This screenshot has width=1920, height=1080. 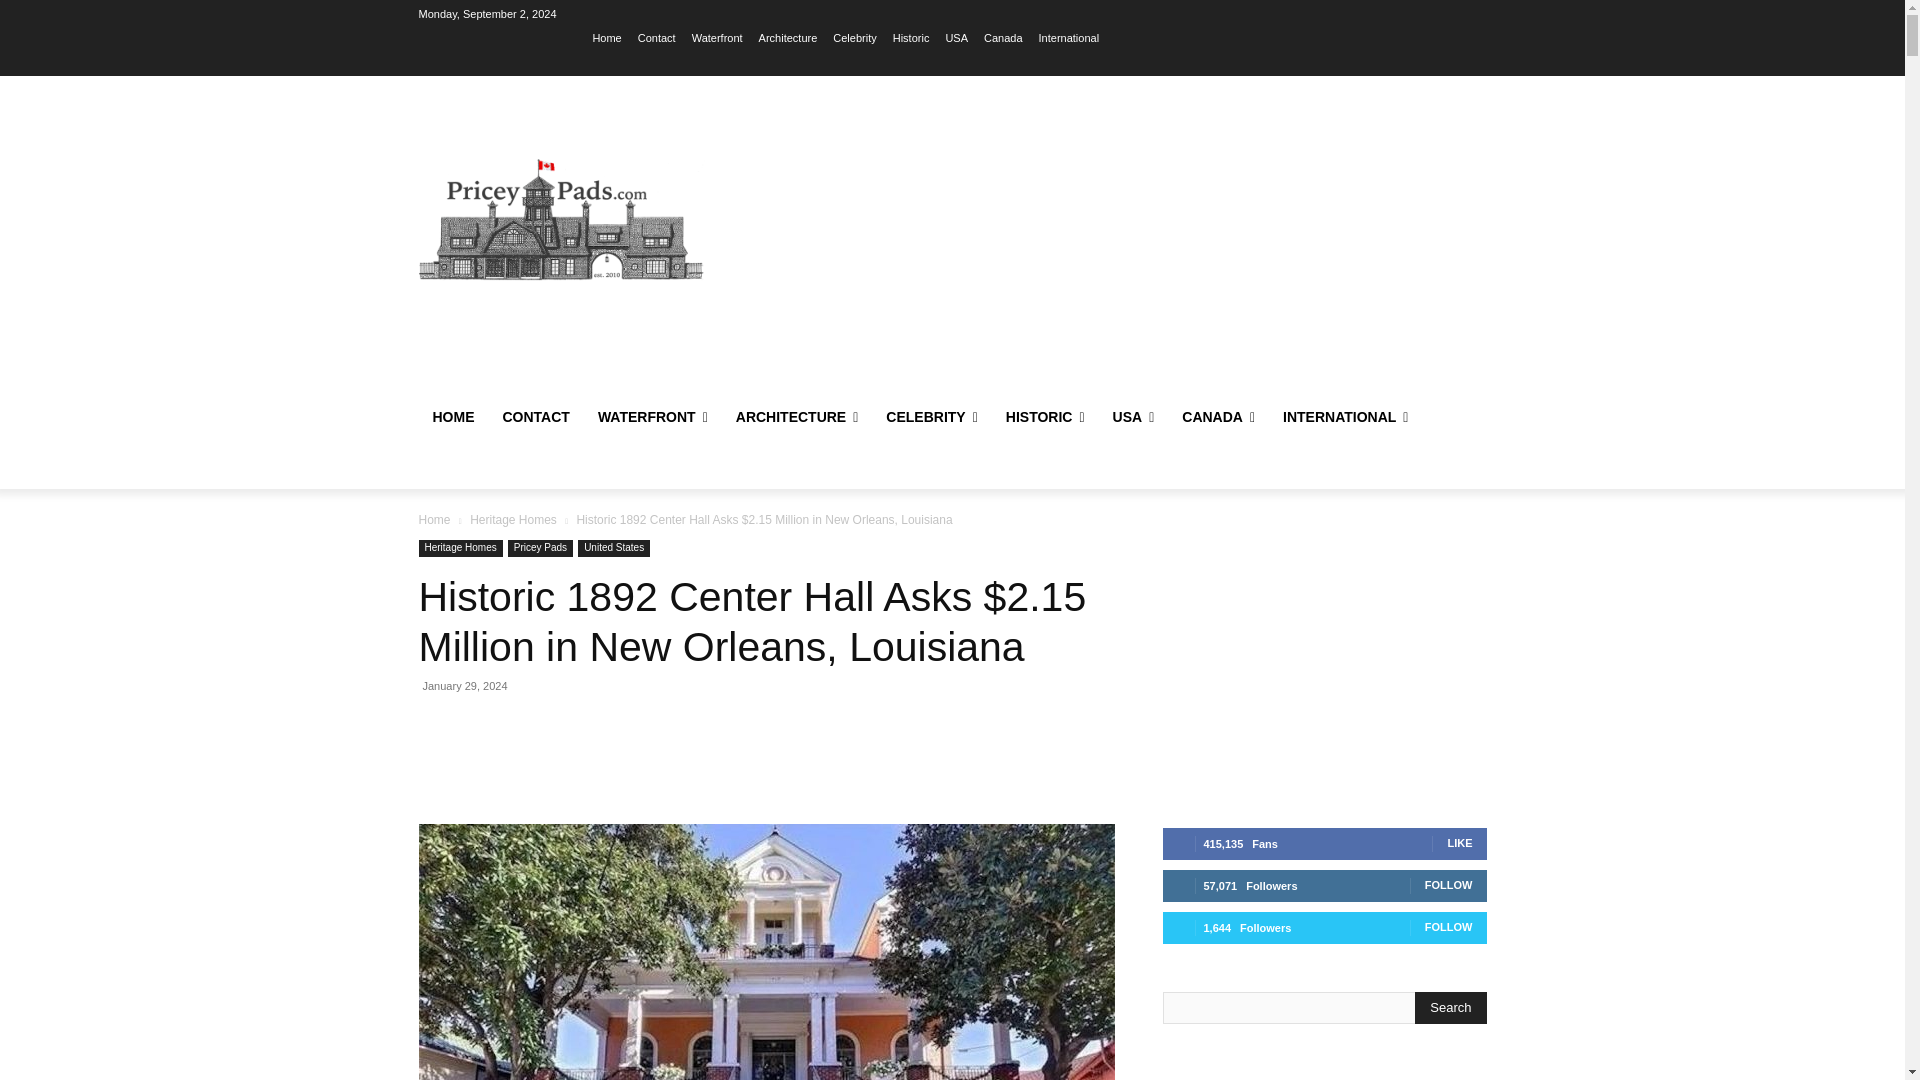 What do you see at coordinates (1003, 37) in the screenshot?
I see `Canada` at bounding box center [1003, 37].